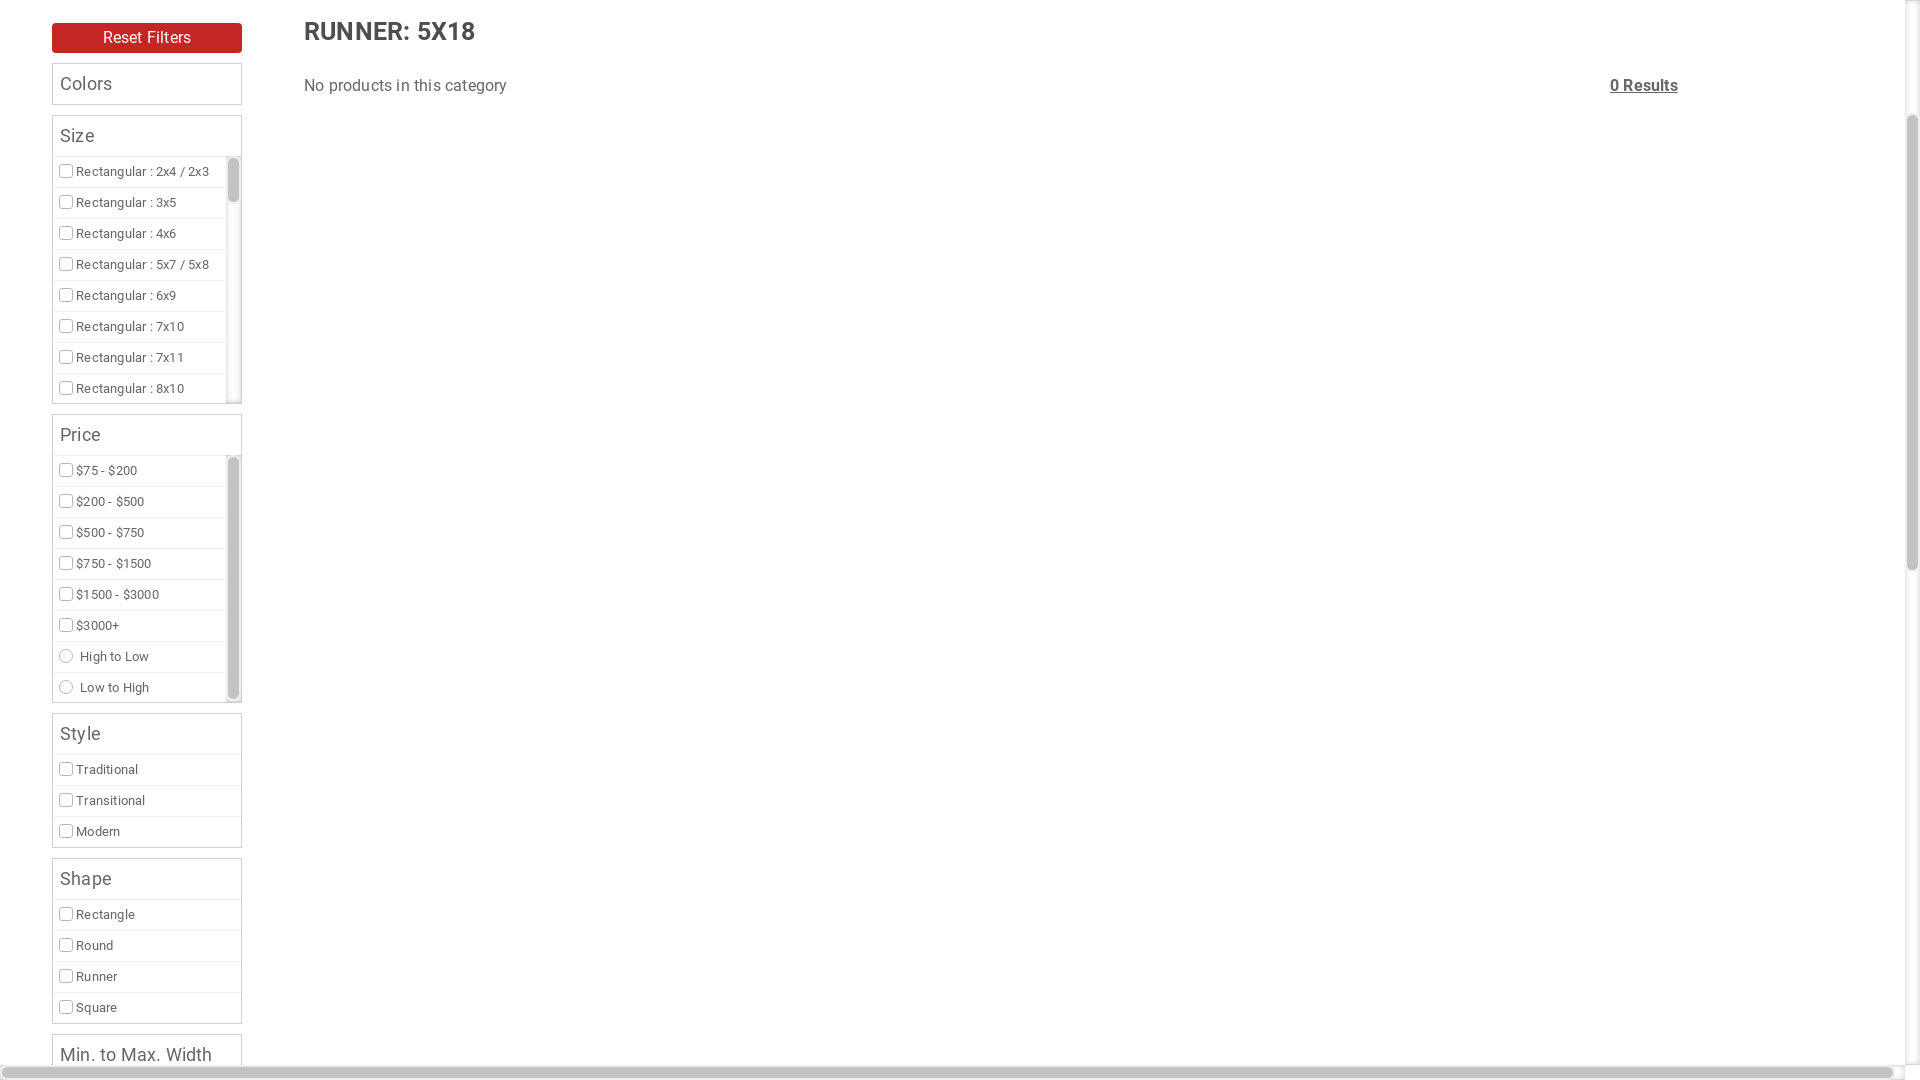  I want to click on Special Offers, so click(1165, 225).